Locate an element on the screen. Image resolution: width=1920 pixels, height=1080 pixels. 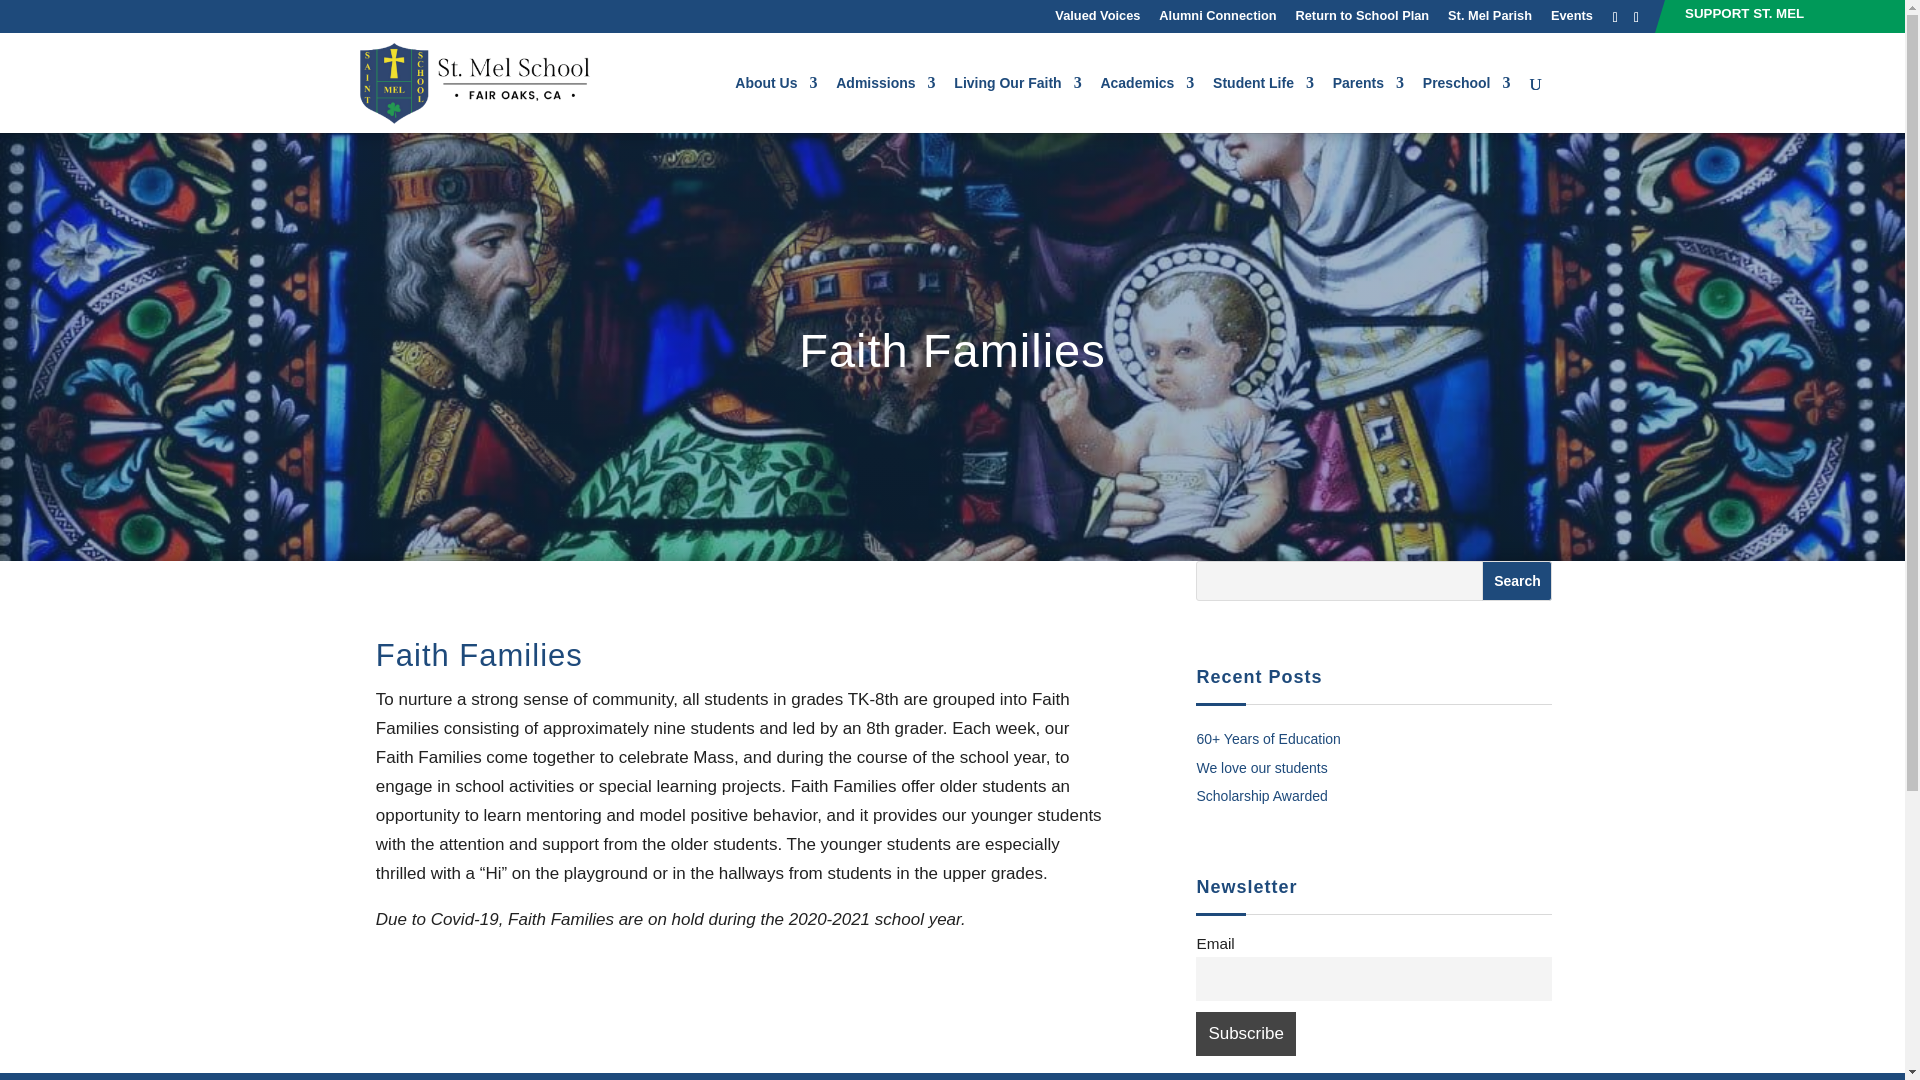
Return to School Plan is located at coordinates (1363, 14).